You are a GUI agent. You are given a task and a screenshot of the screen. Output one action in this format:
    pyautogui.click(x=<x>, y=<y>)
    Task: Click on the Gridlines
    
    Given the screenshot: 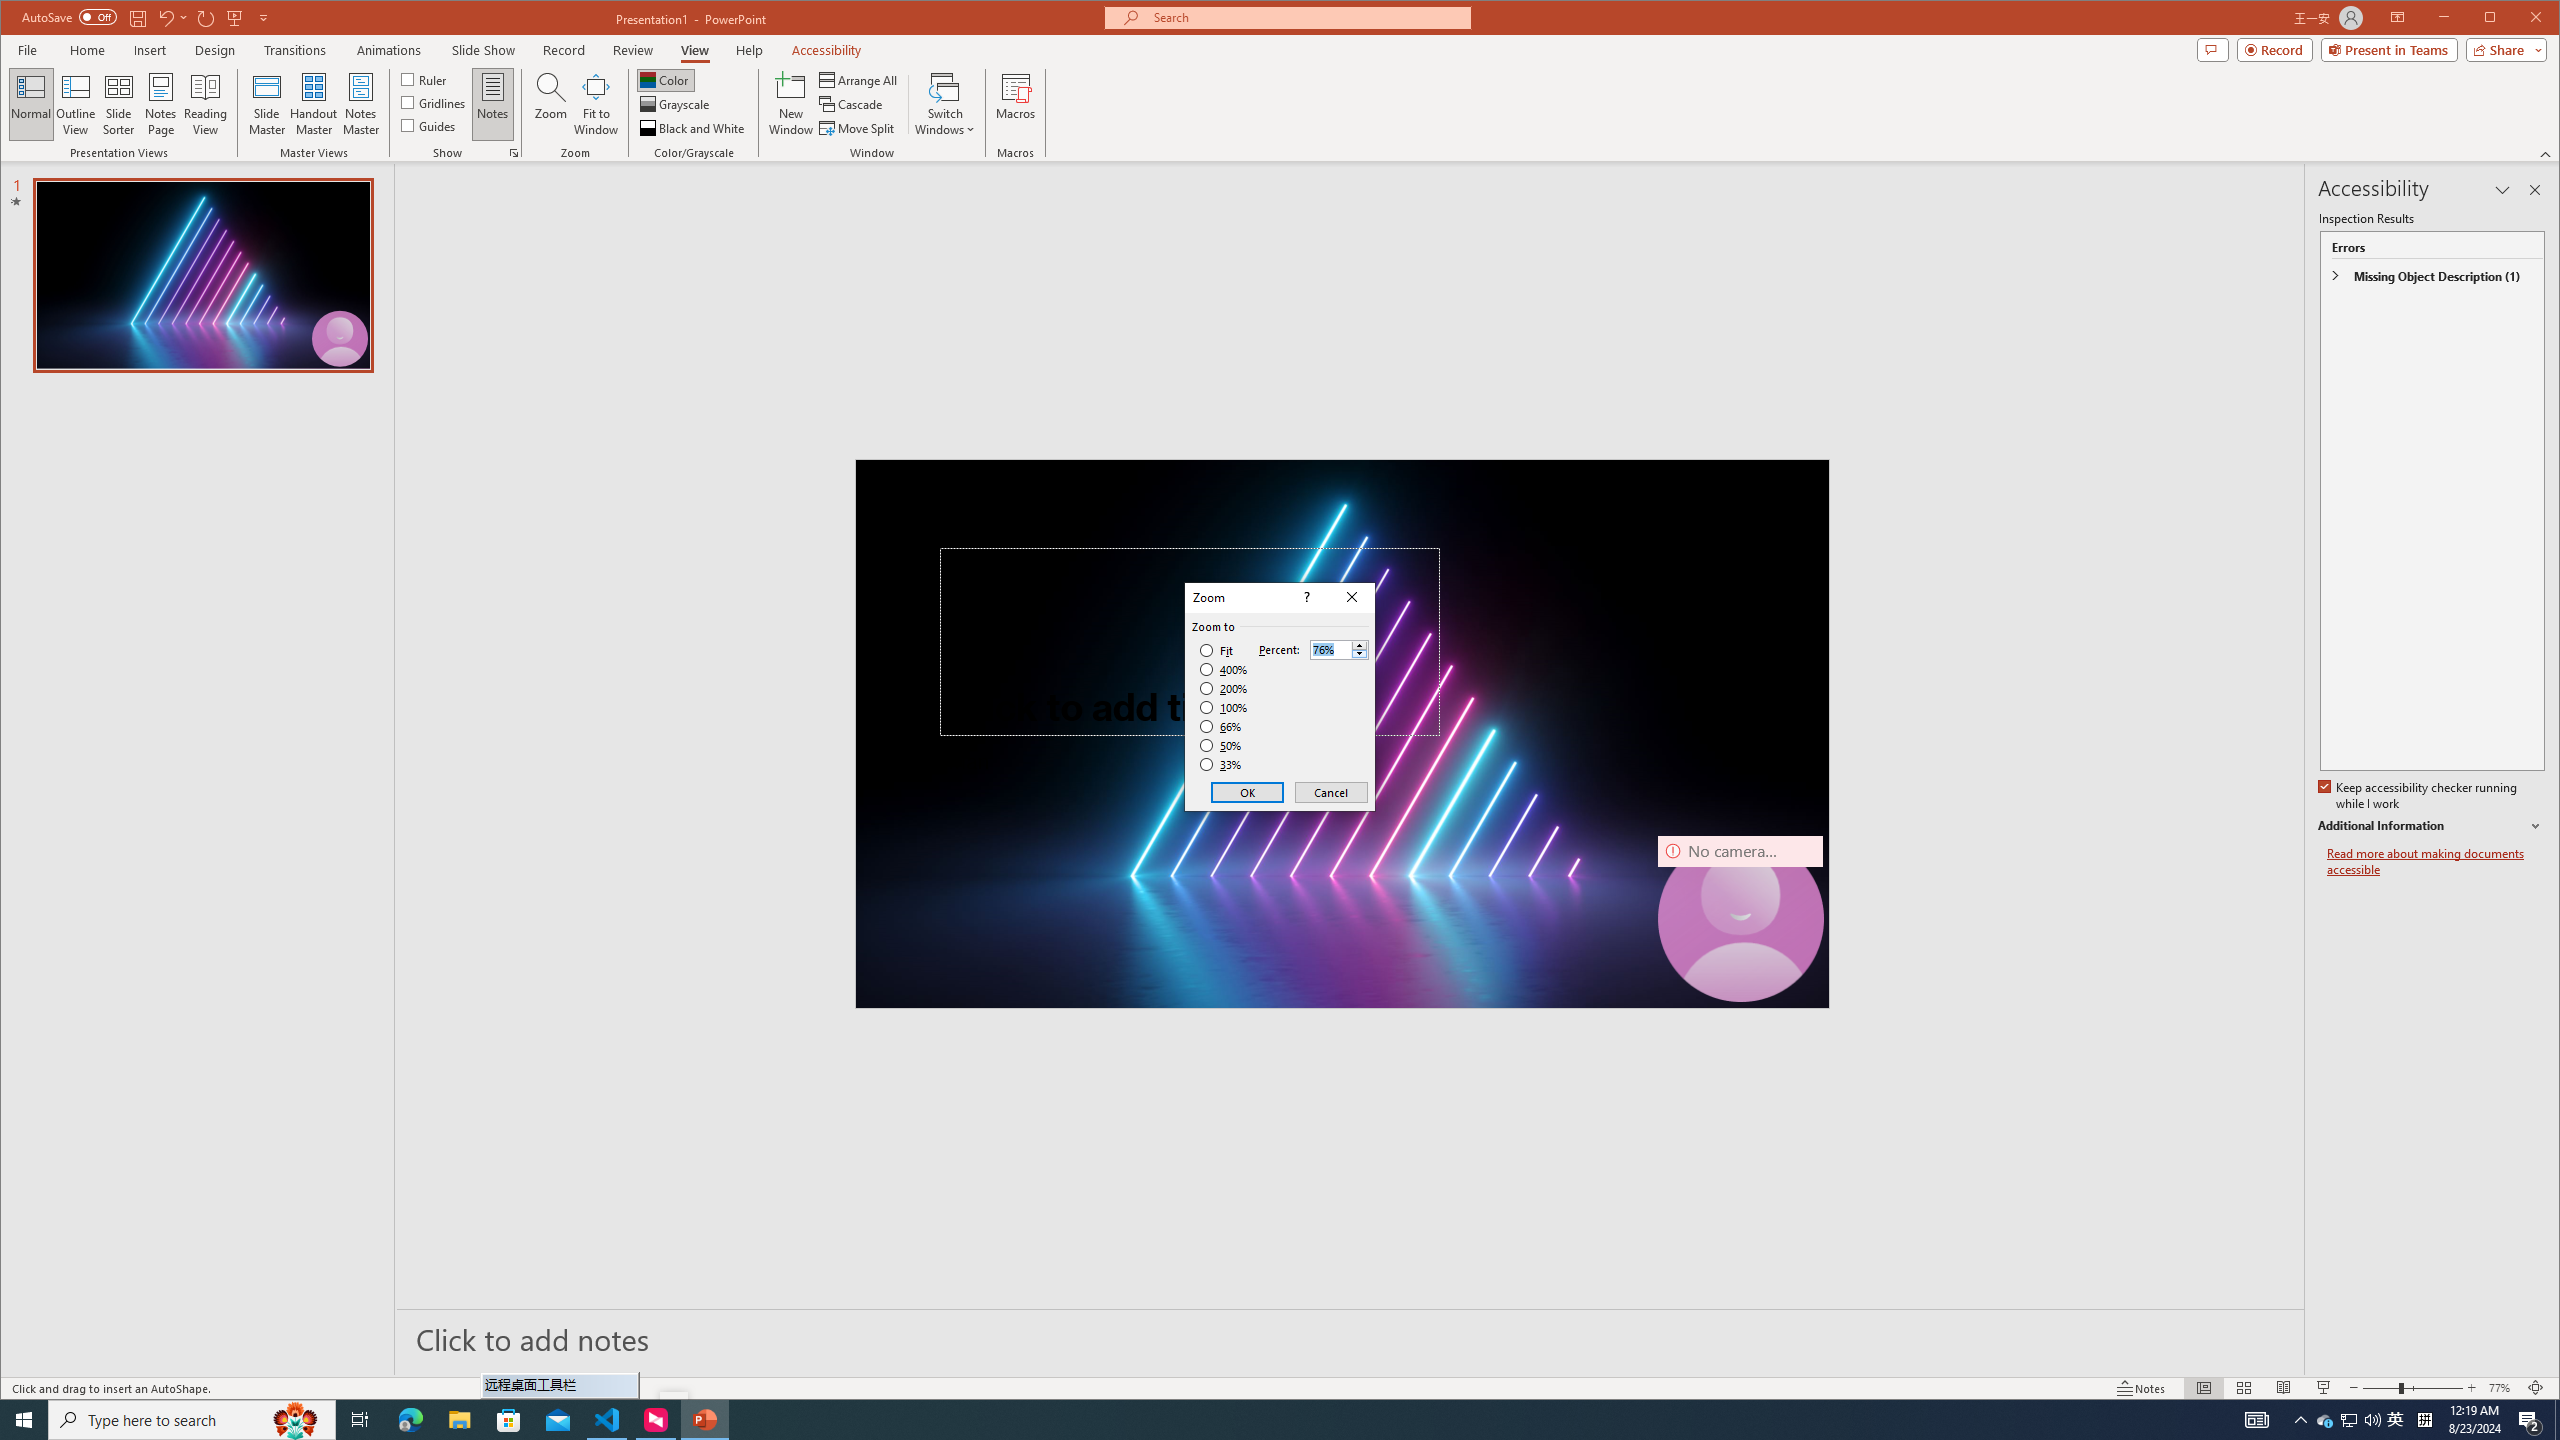 What is the action you would take?
    pyautogui.click(x=434, y=102)
    